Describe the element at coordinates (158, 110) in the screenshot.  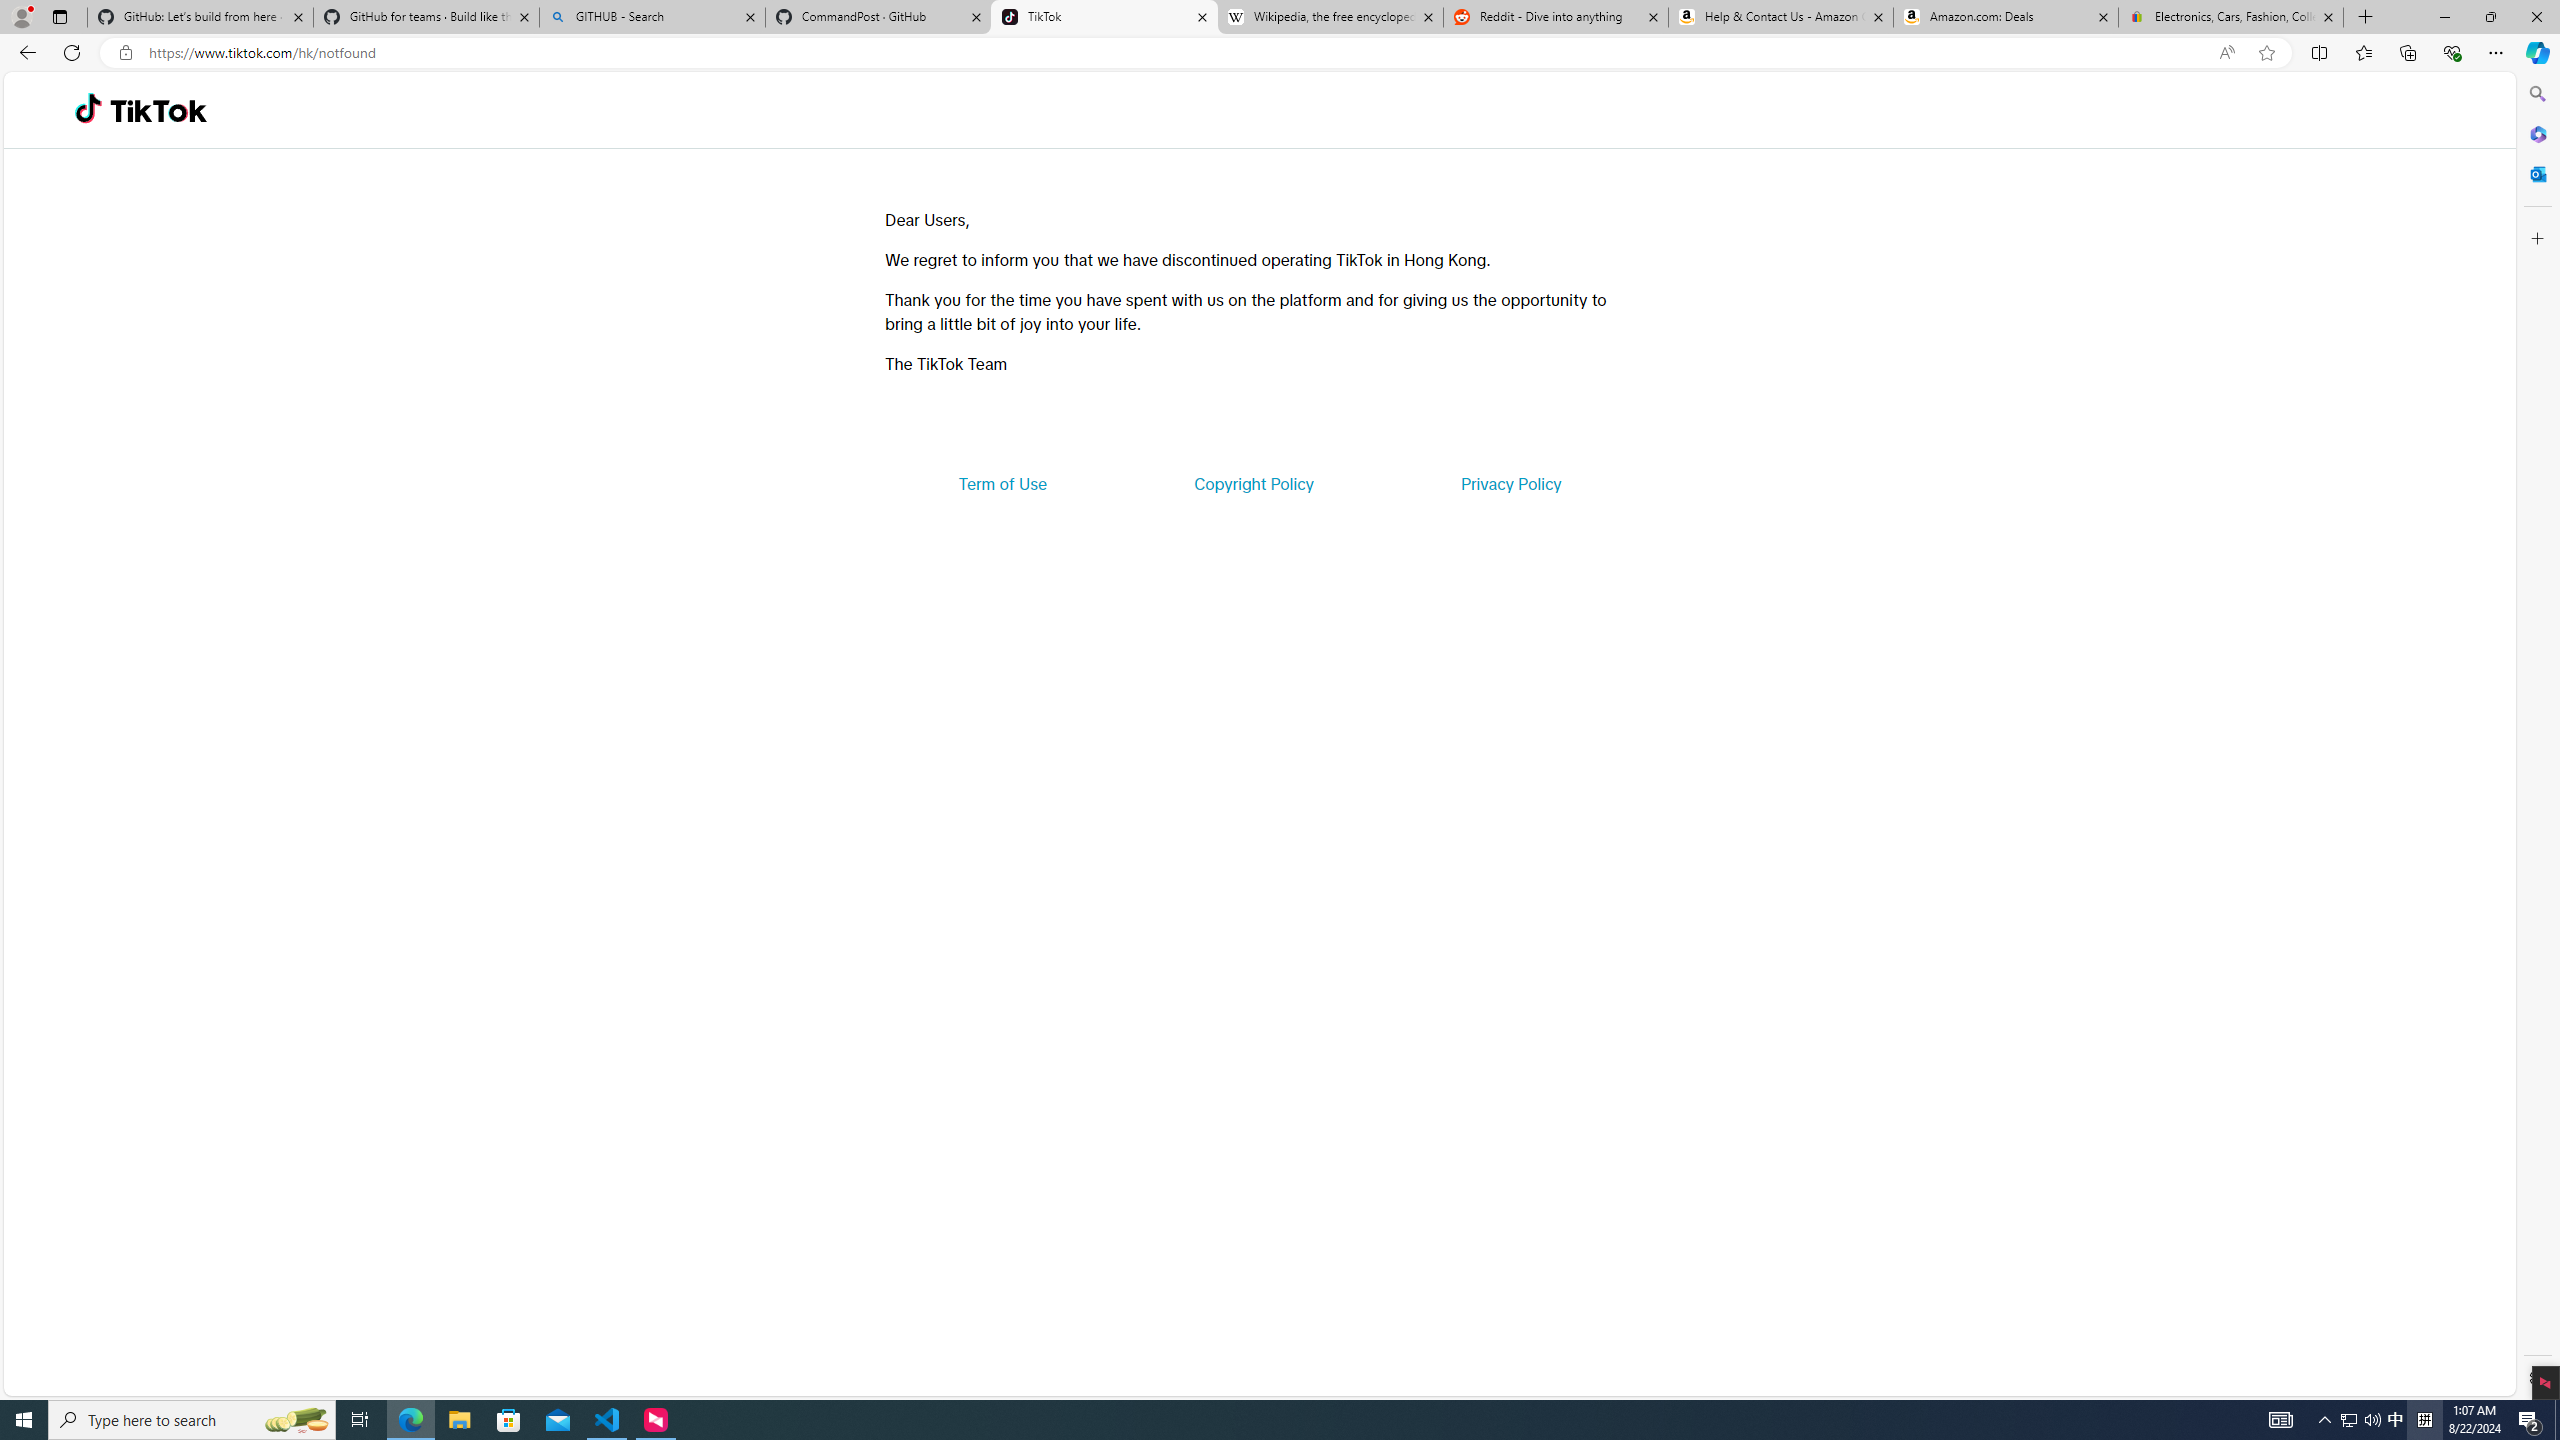
I see `TikTok` at that location.